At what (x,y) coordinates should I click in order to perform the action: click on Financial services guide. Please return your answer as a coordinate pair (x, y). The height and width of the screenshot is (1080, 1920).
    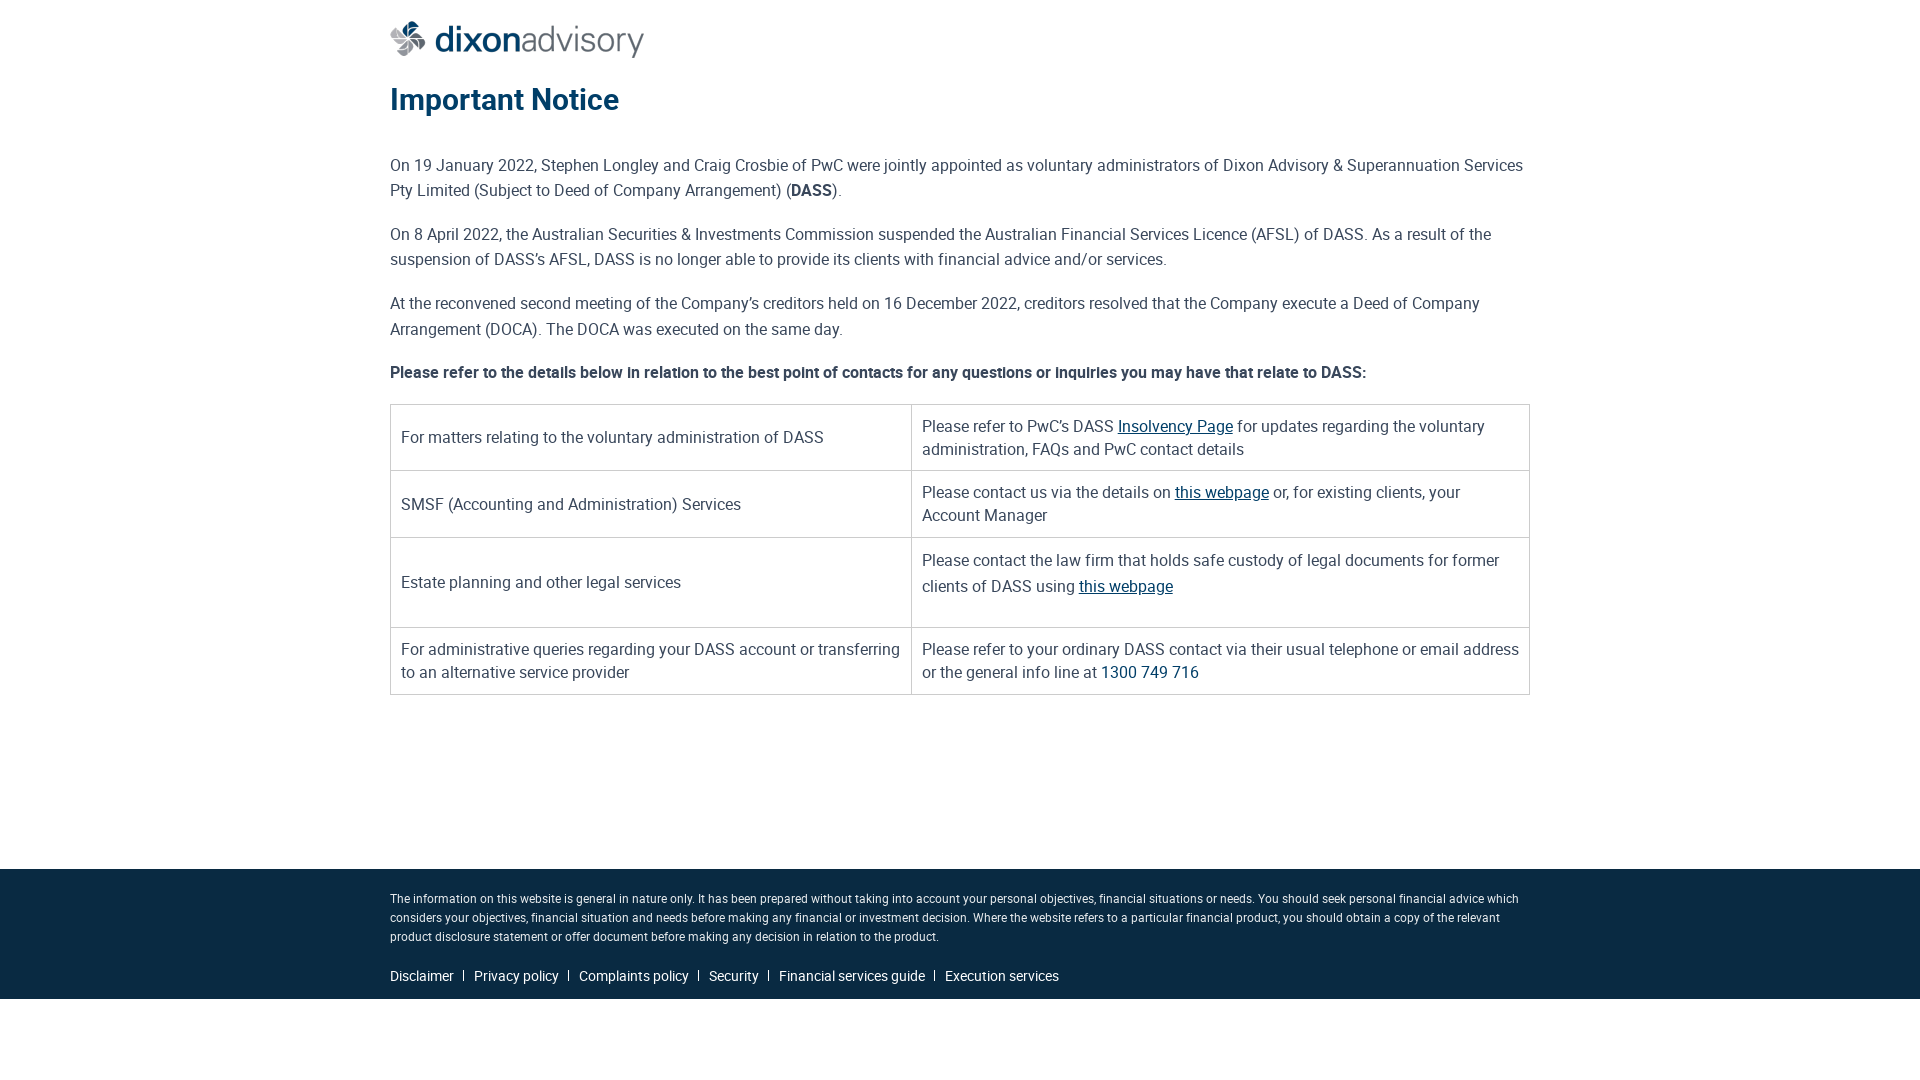
    Looking at the image, I should click on (852, 976).